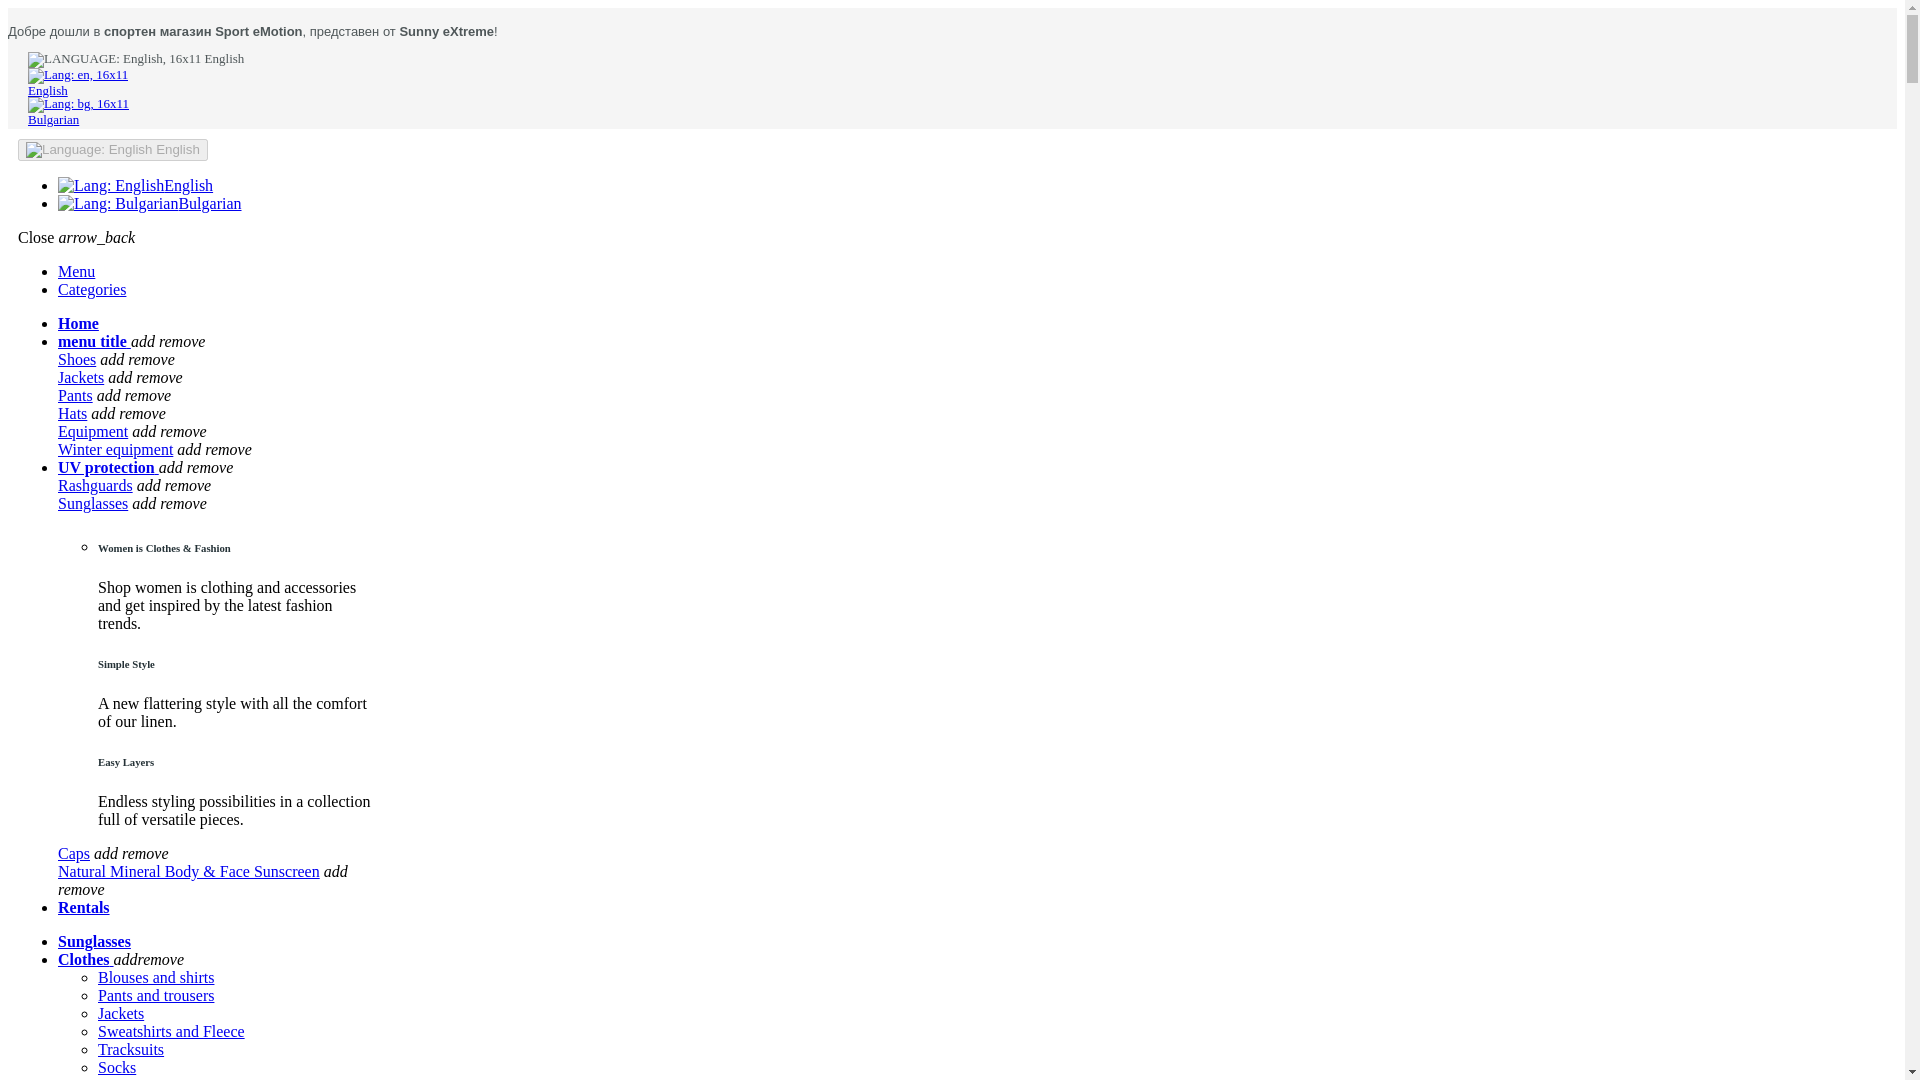 Image resolution: width=1920 pixels, height=1080 pixels. I want to click on Socks, so click(116, 1067).